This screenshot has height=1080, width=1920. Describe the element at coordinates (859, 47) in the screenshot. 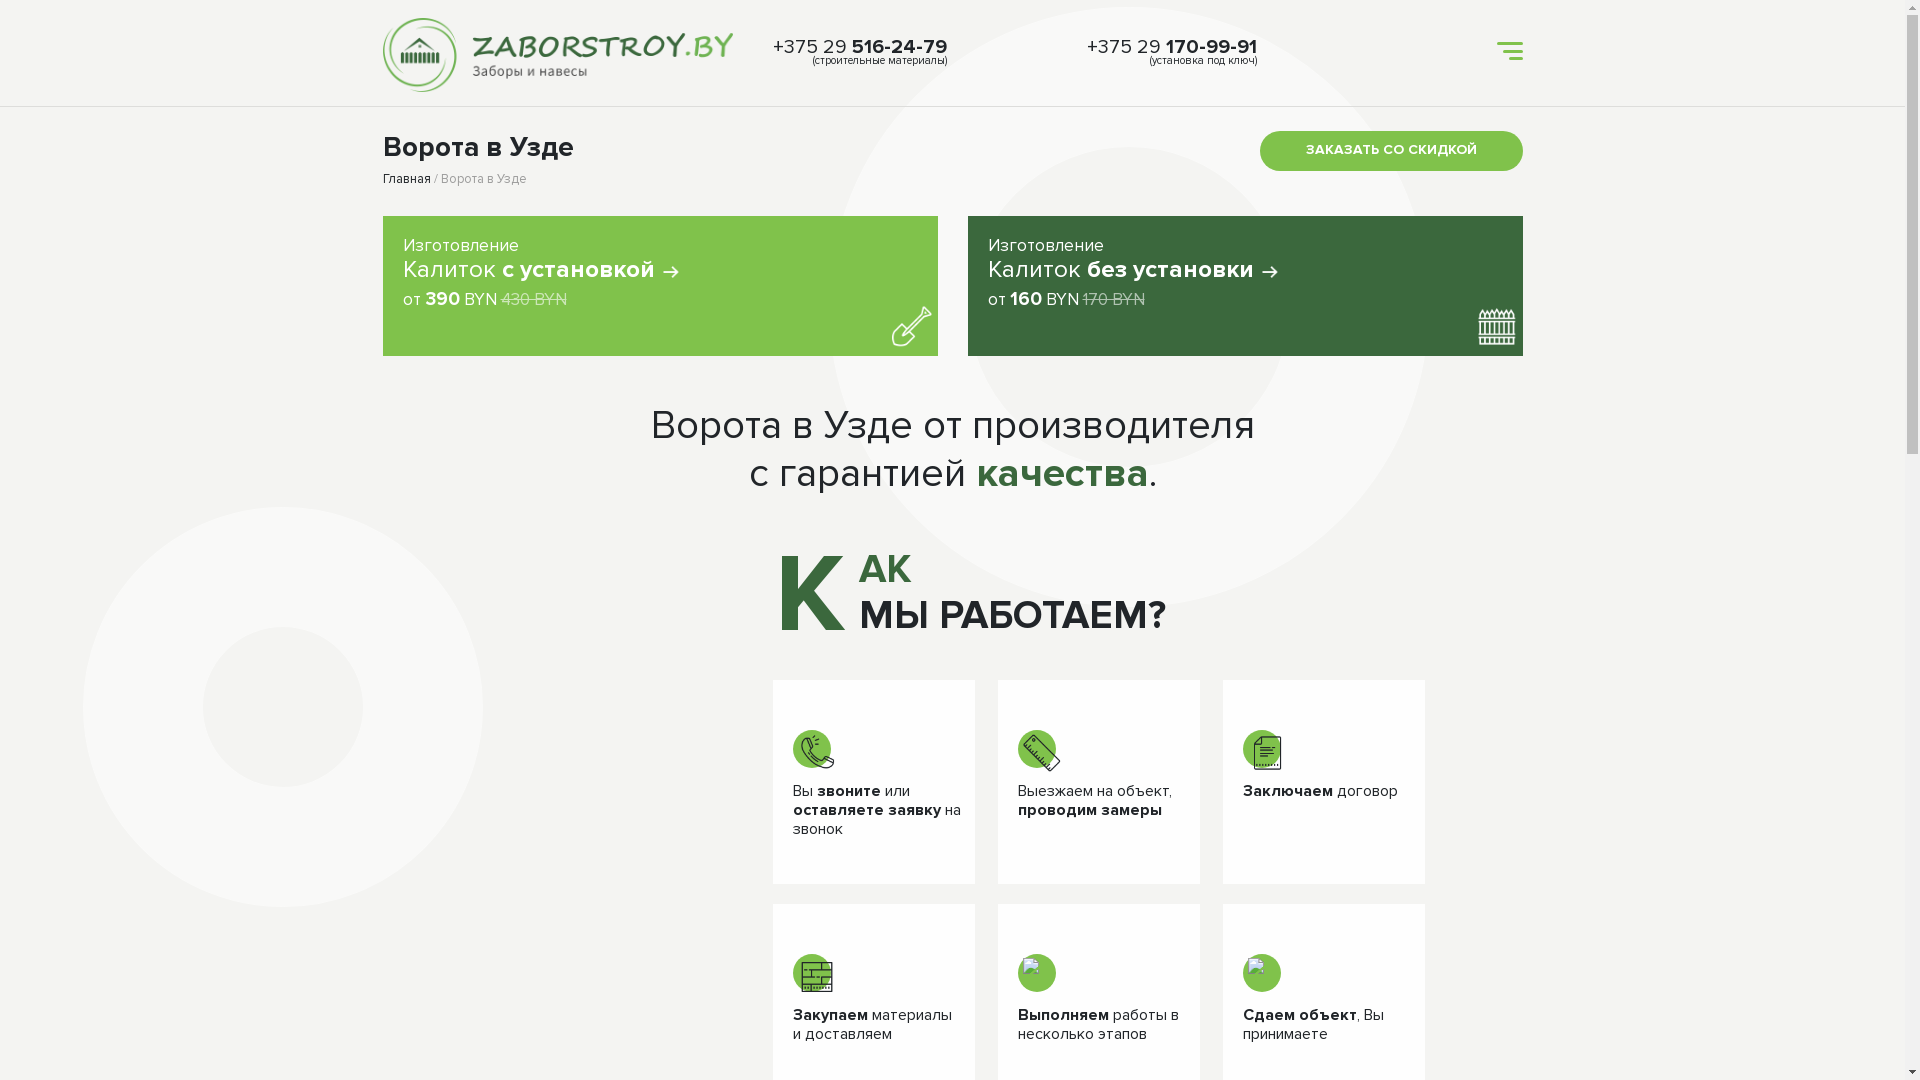

I see `+375 29 516-24-79` at that location.